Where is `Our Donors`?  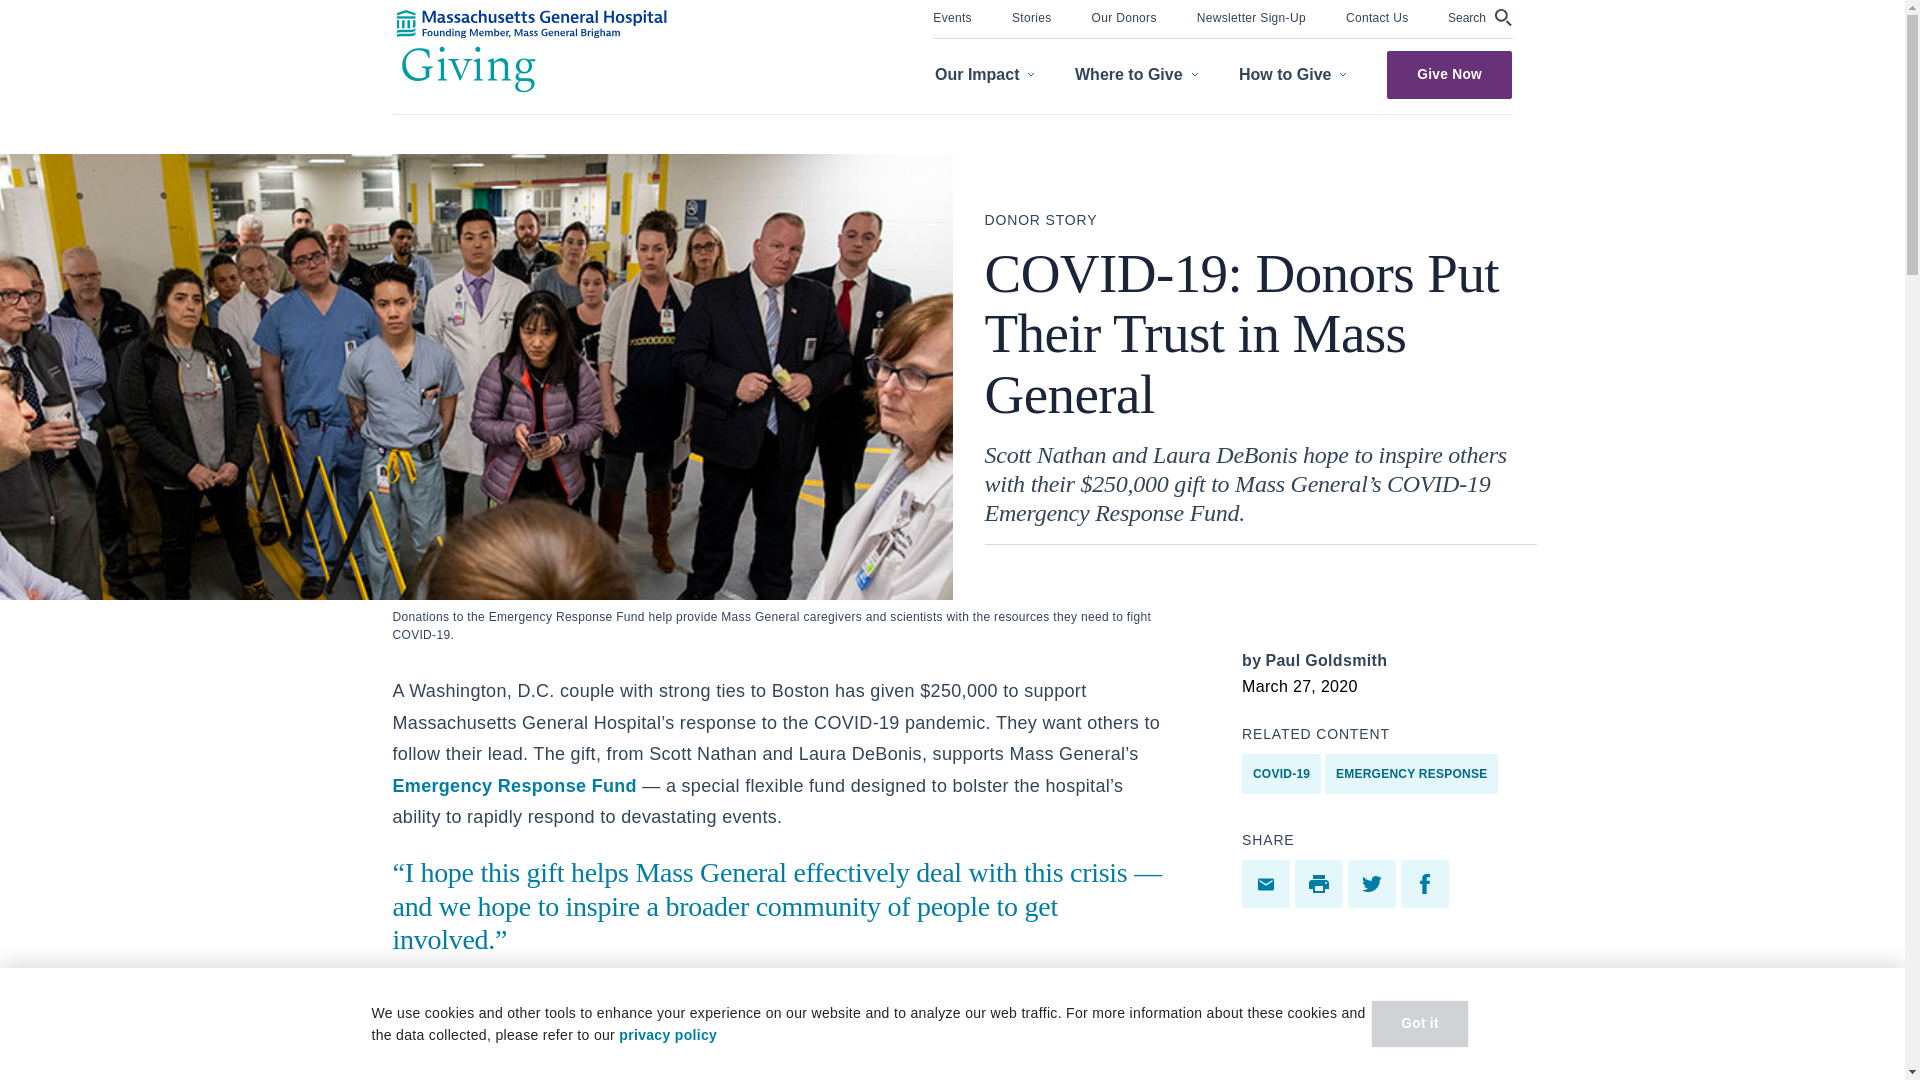
Our Donors is located at coordinates (1124, 16).